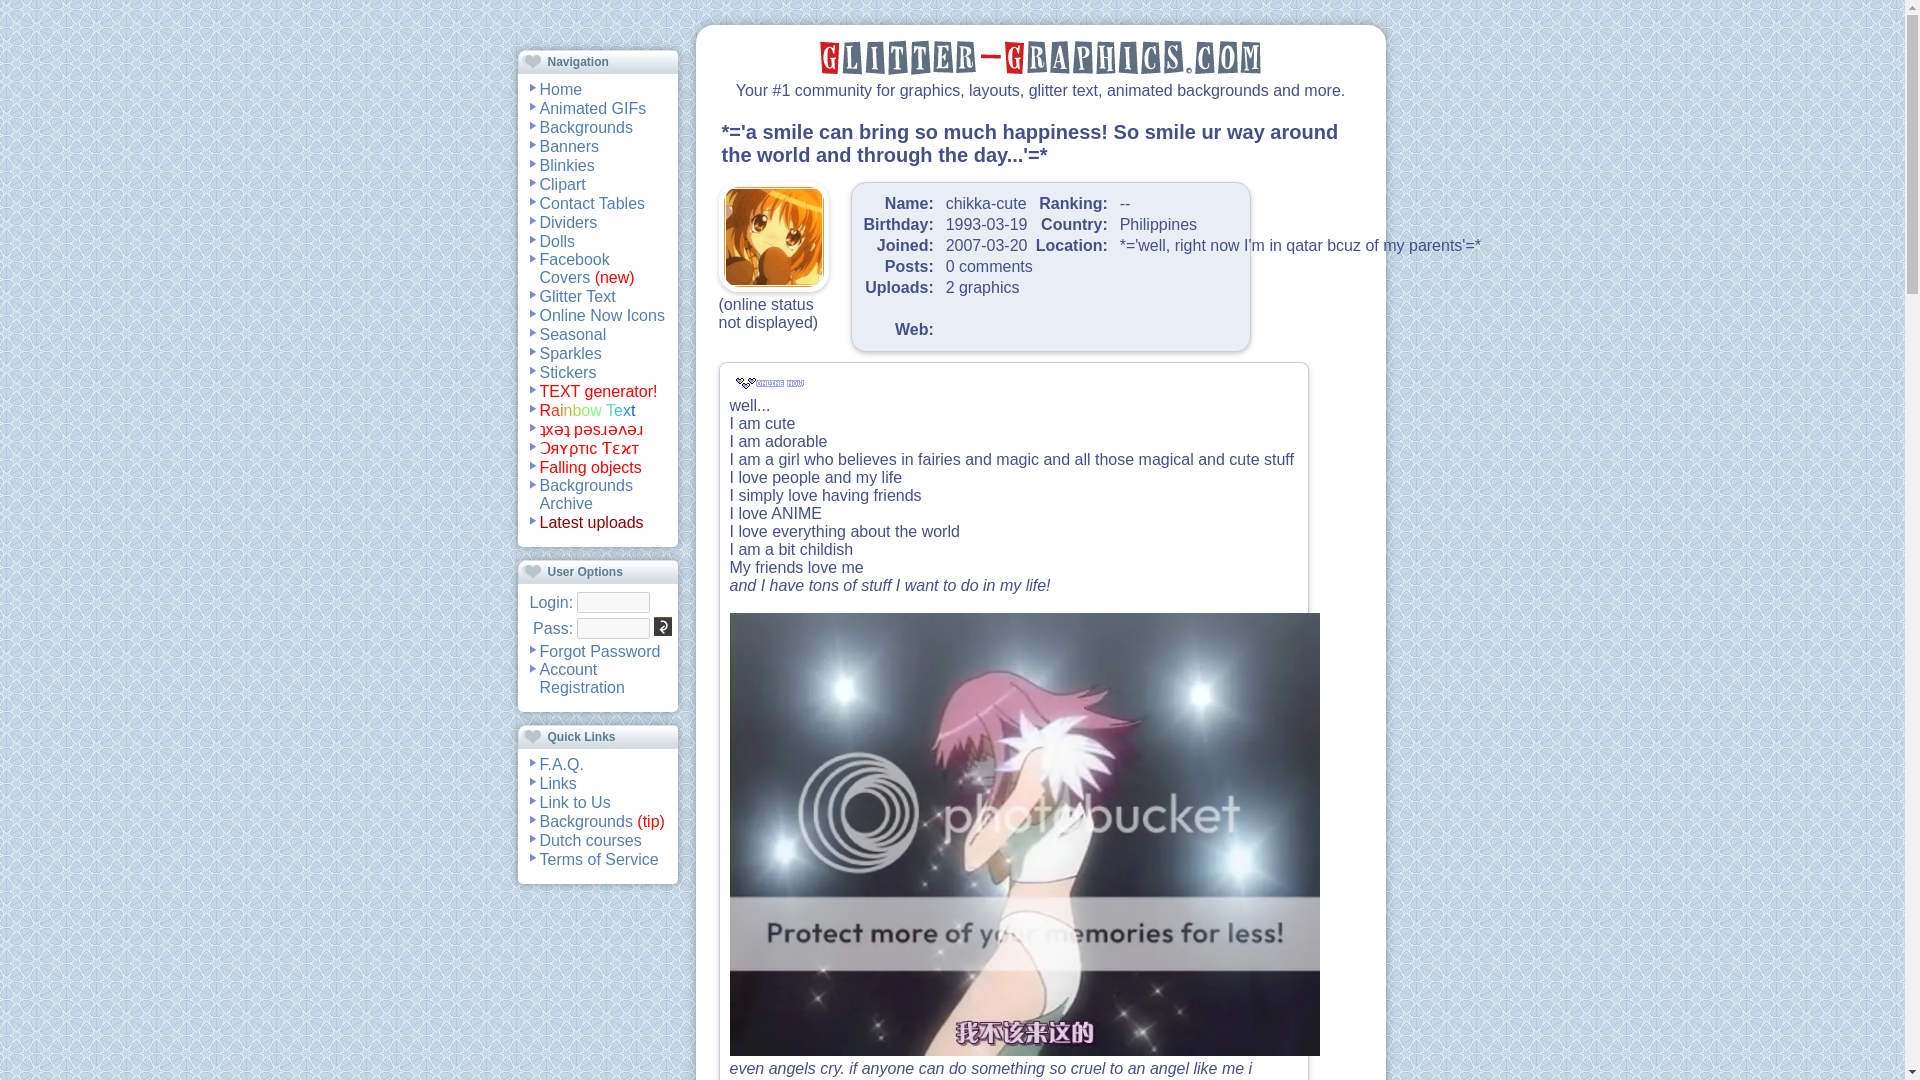 Image resolution: width=1920 pixels, height=1080 pixels. What do you see at coordinates (574, 268) in the screenshot?
I see `Facebook Covers` at bounding box center [574, 268].